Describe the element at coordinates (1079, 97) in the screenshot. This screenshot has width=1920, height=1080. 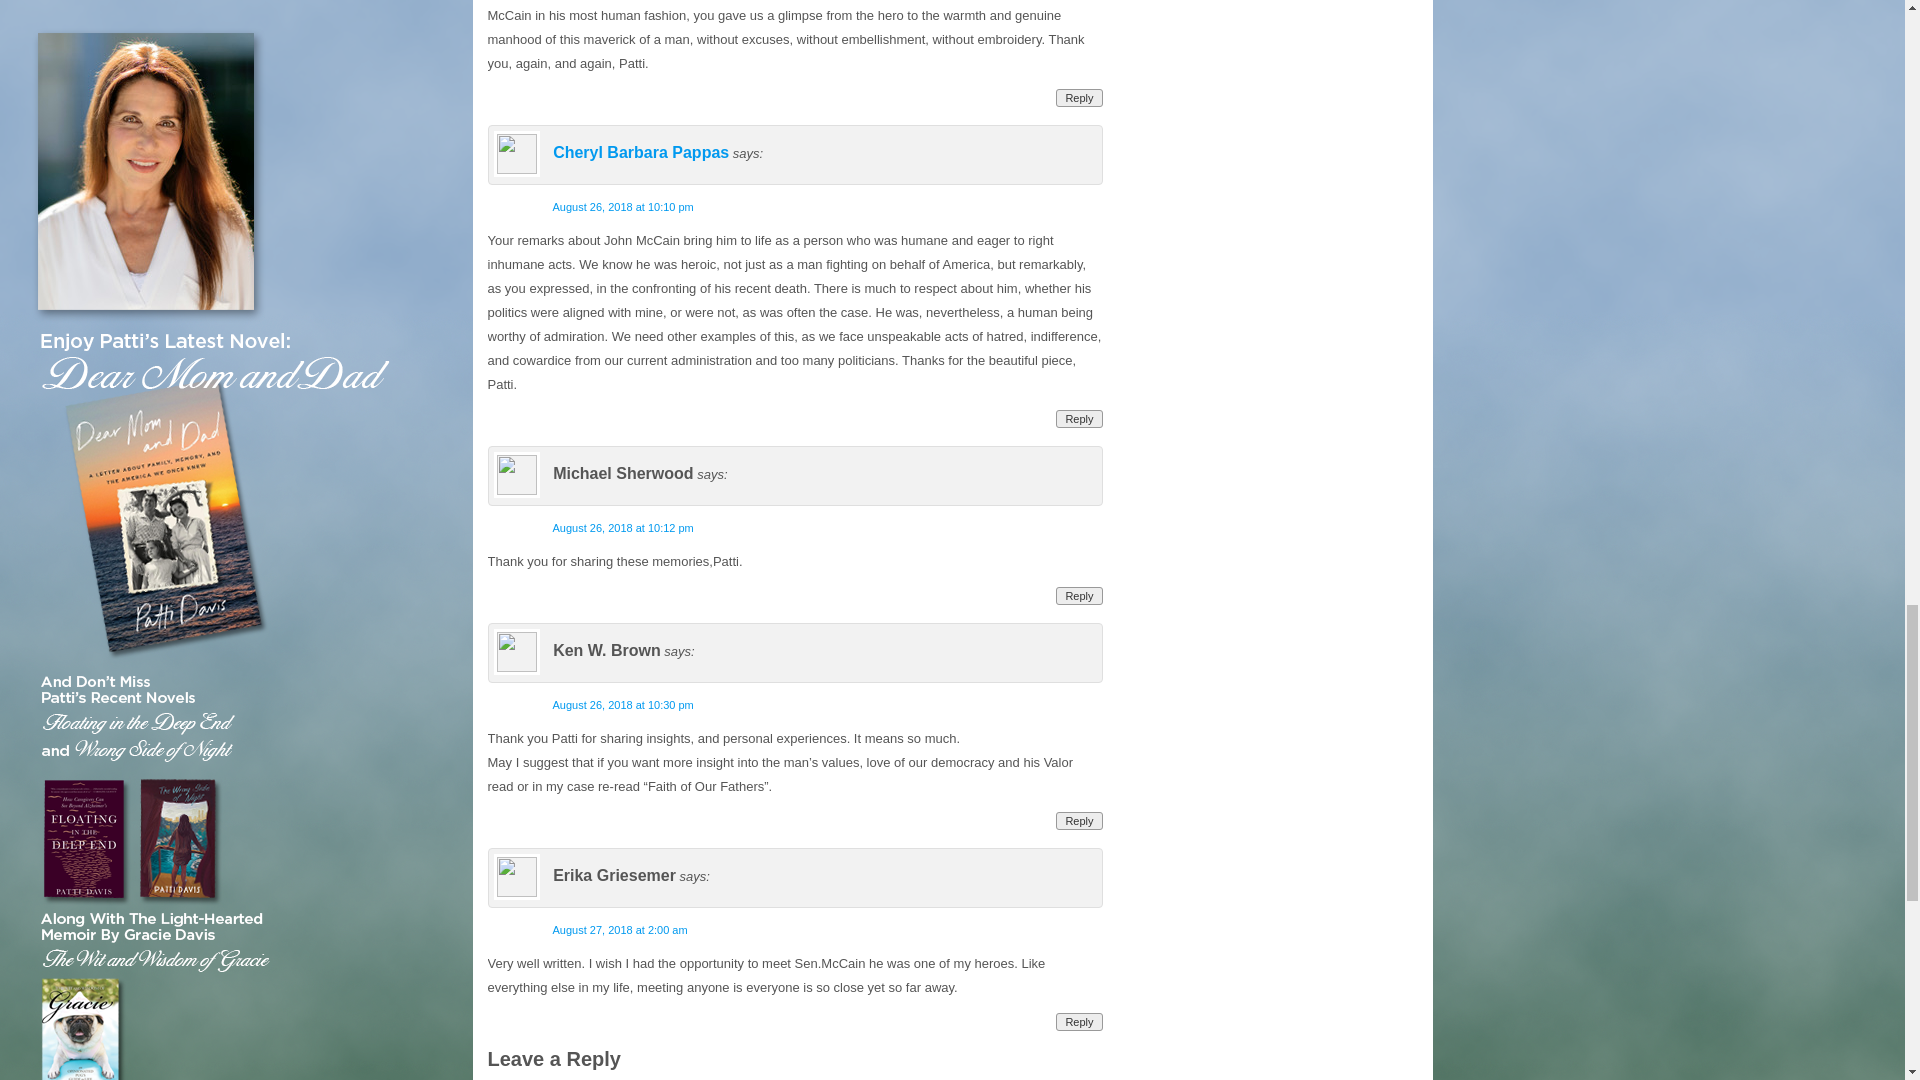
I see `Reply` at that location.